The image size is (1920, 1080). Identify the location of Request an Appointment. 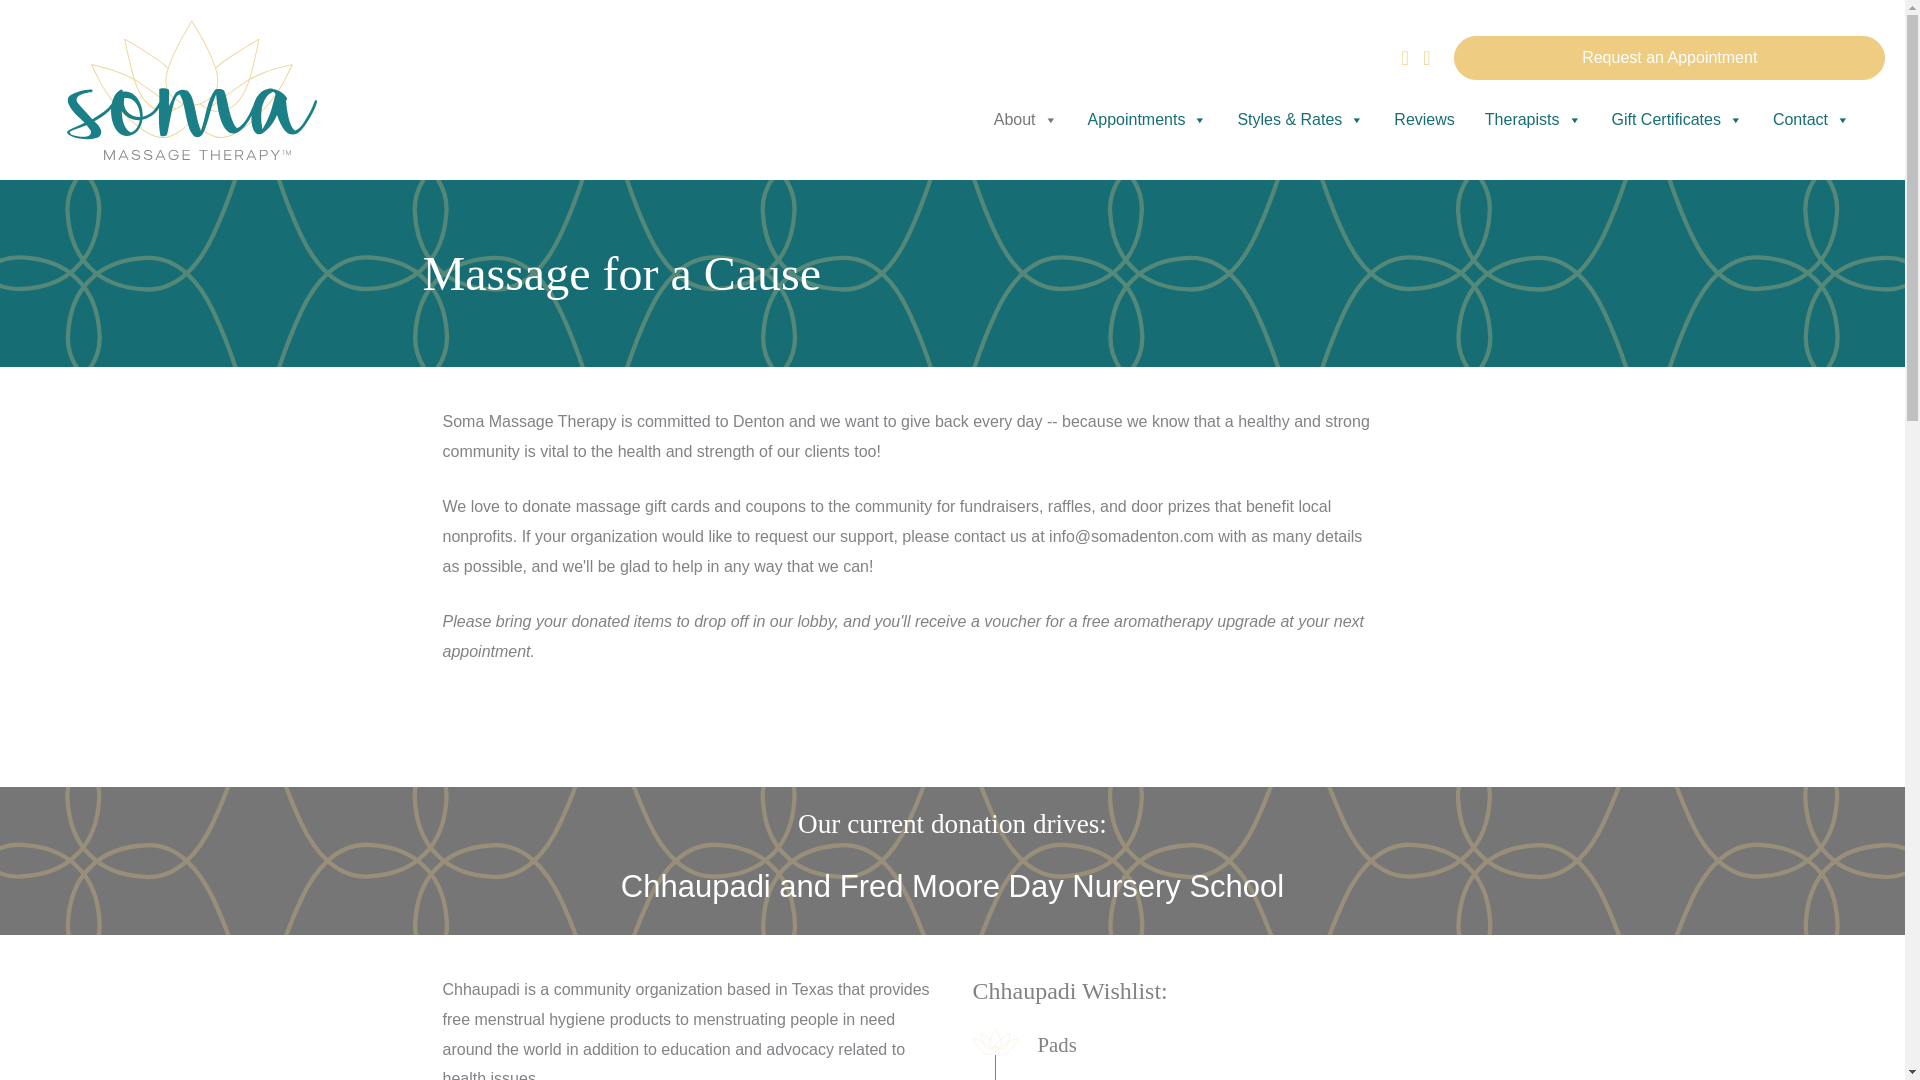
(1669, 57).